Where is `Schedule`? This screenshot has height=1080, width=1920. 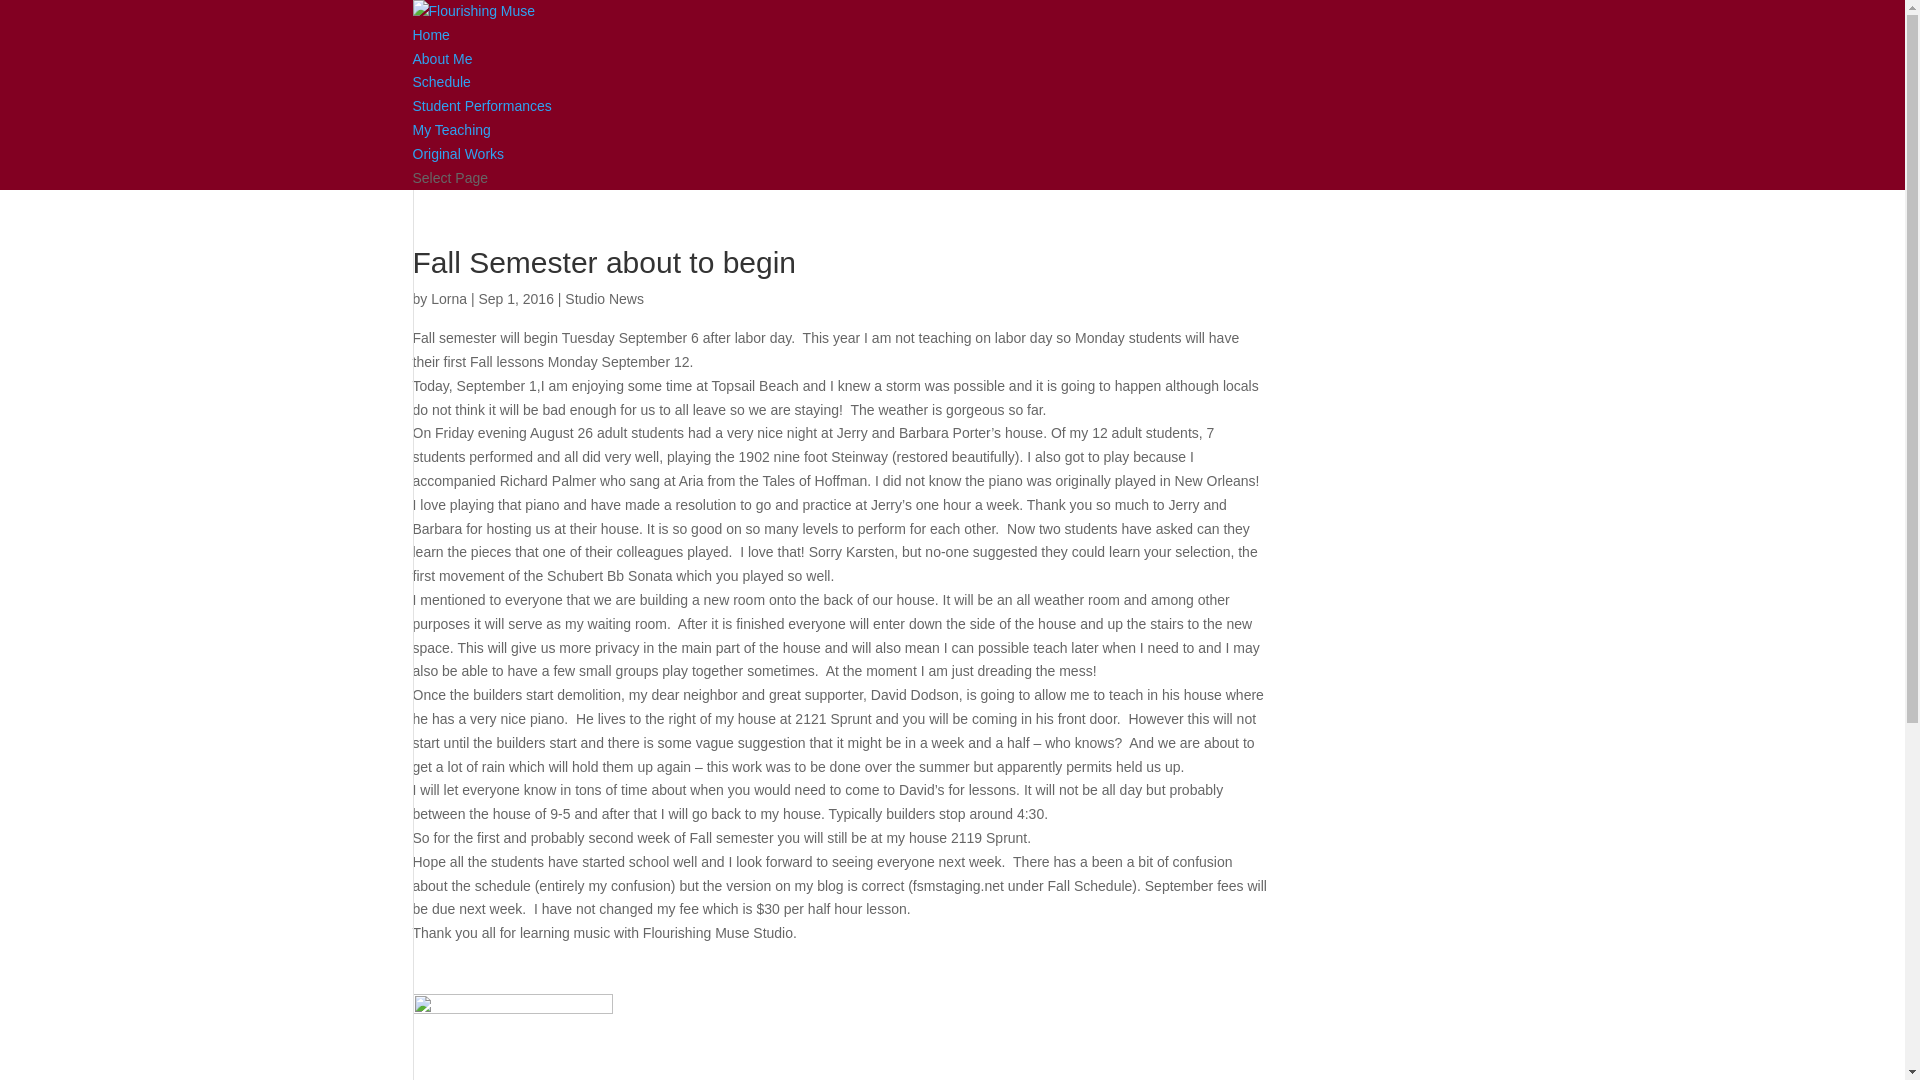 Schedule is located at coordinates (441, 82).